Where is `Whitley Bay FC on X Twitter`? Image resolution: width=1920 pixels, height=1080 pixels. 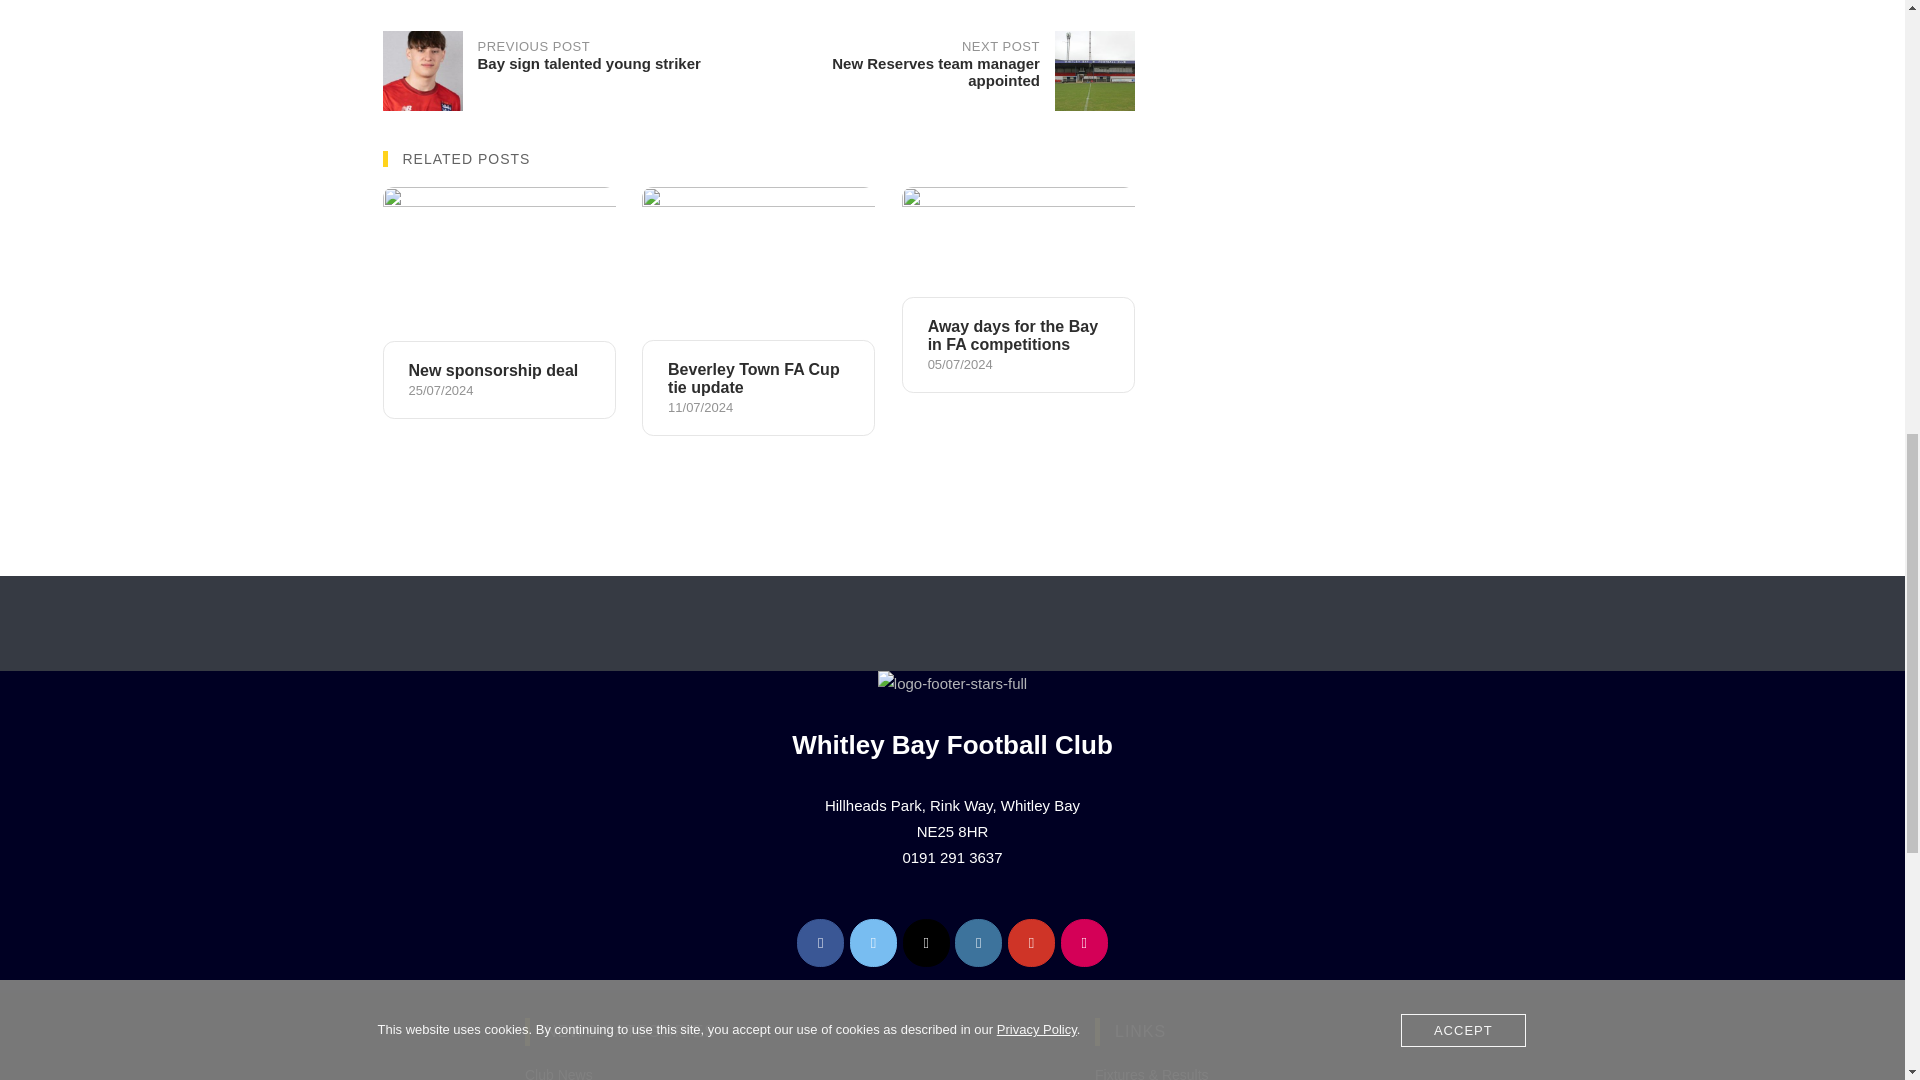 Whitley Bay FC on X Twitter is located at coordinates (873, 942).